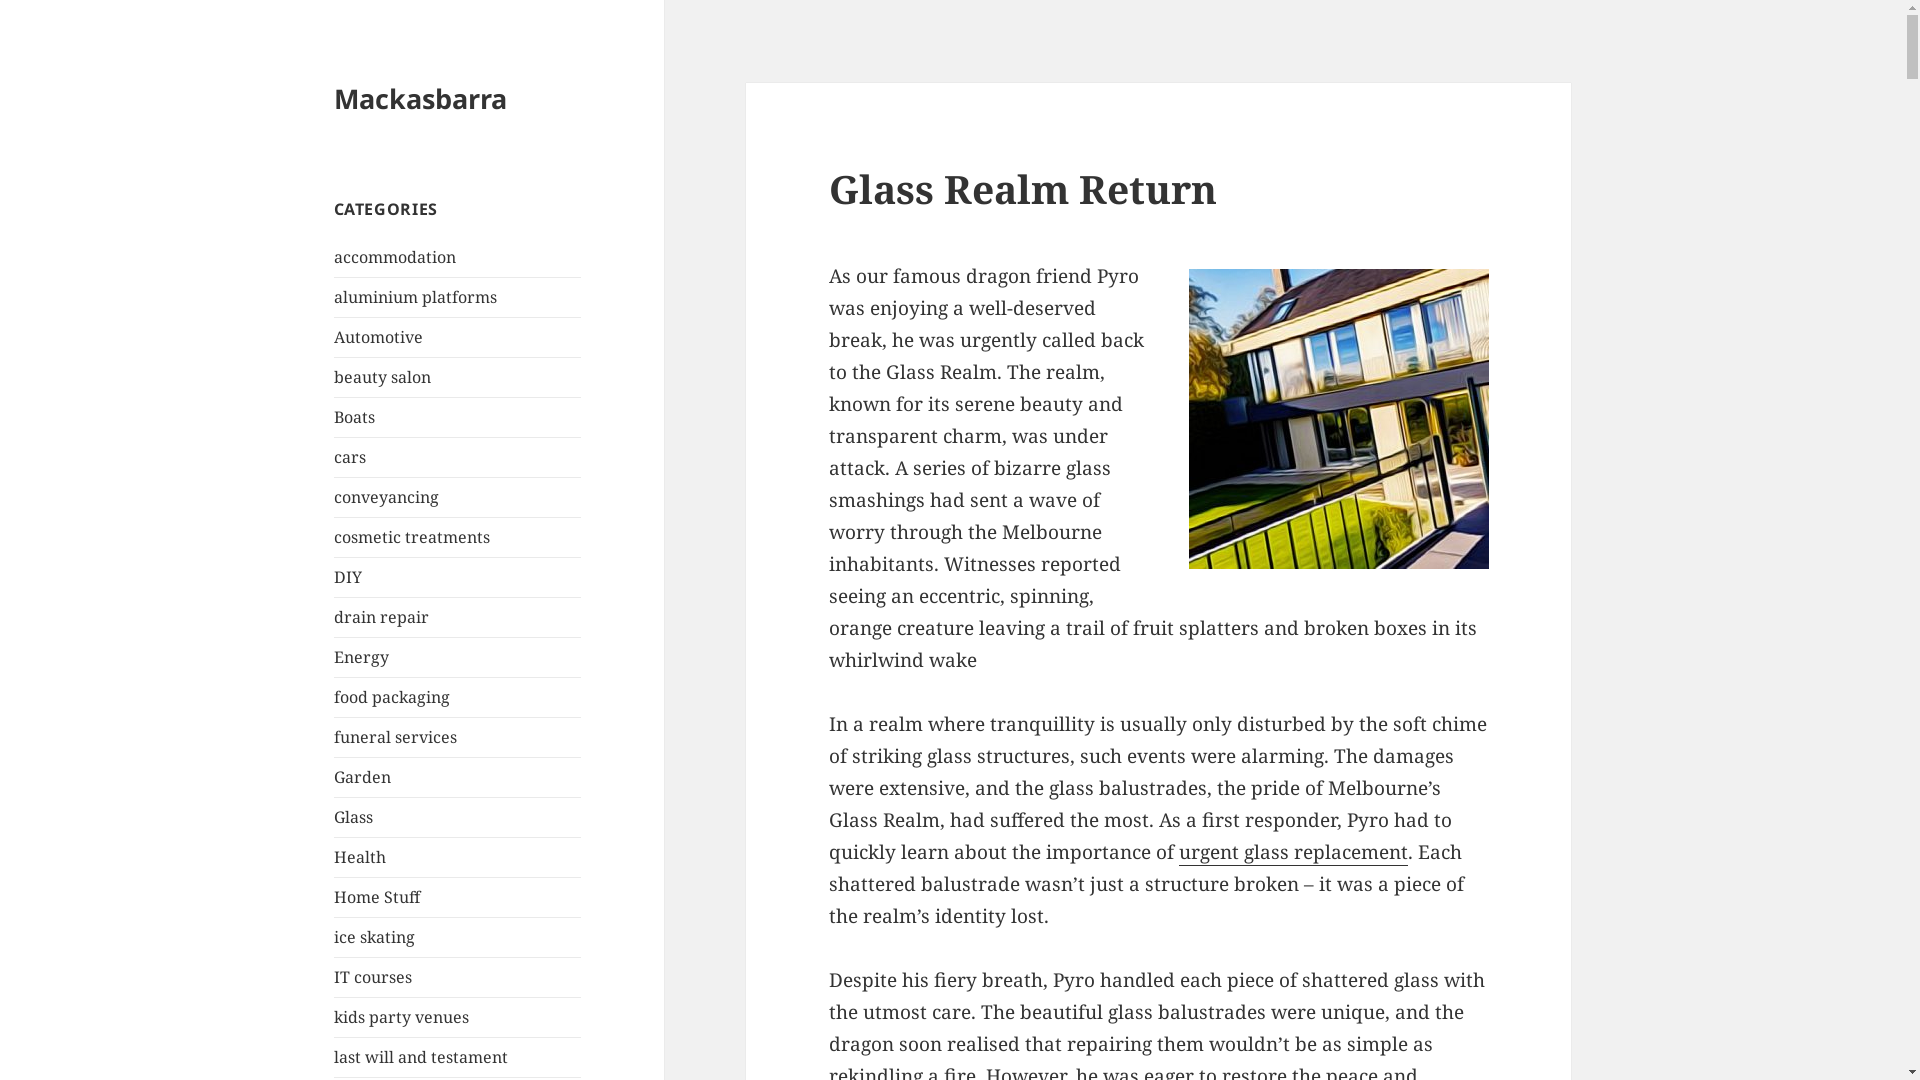 The image size is (1920, 1080). I want to click on Automotive, so click(378, 337).